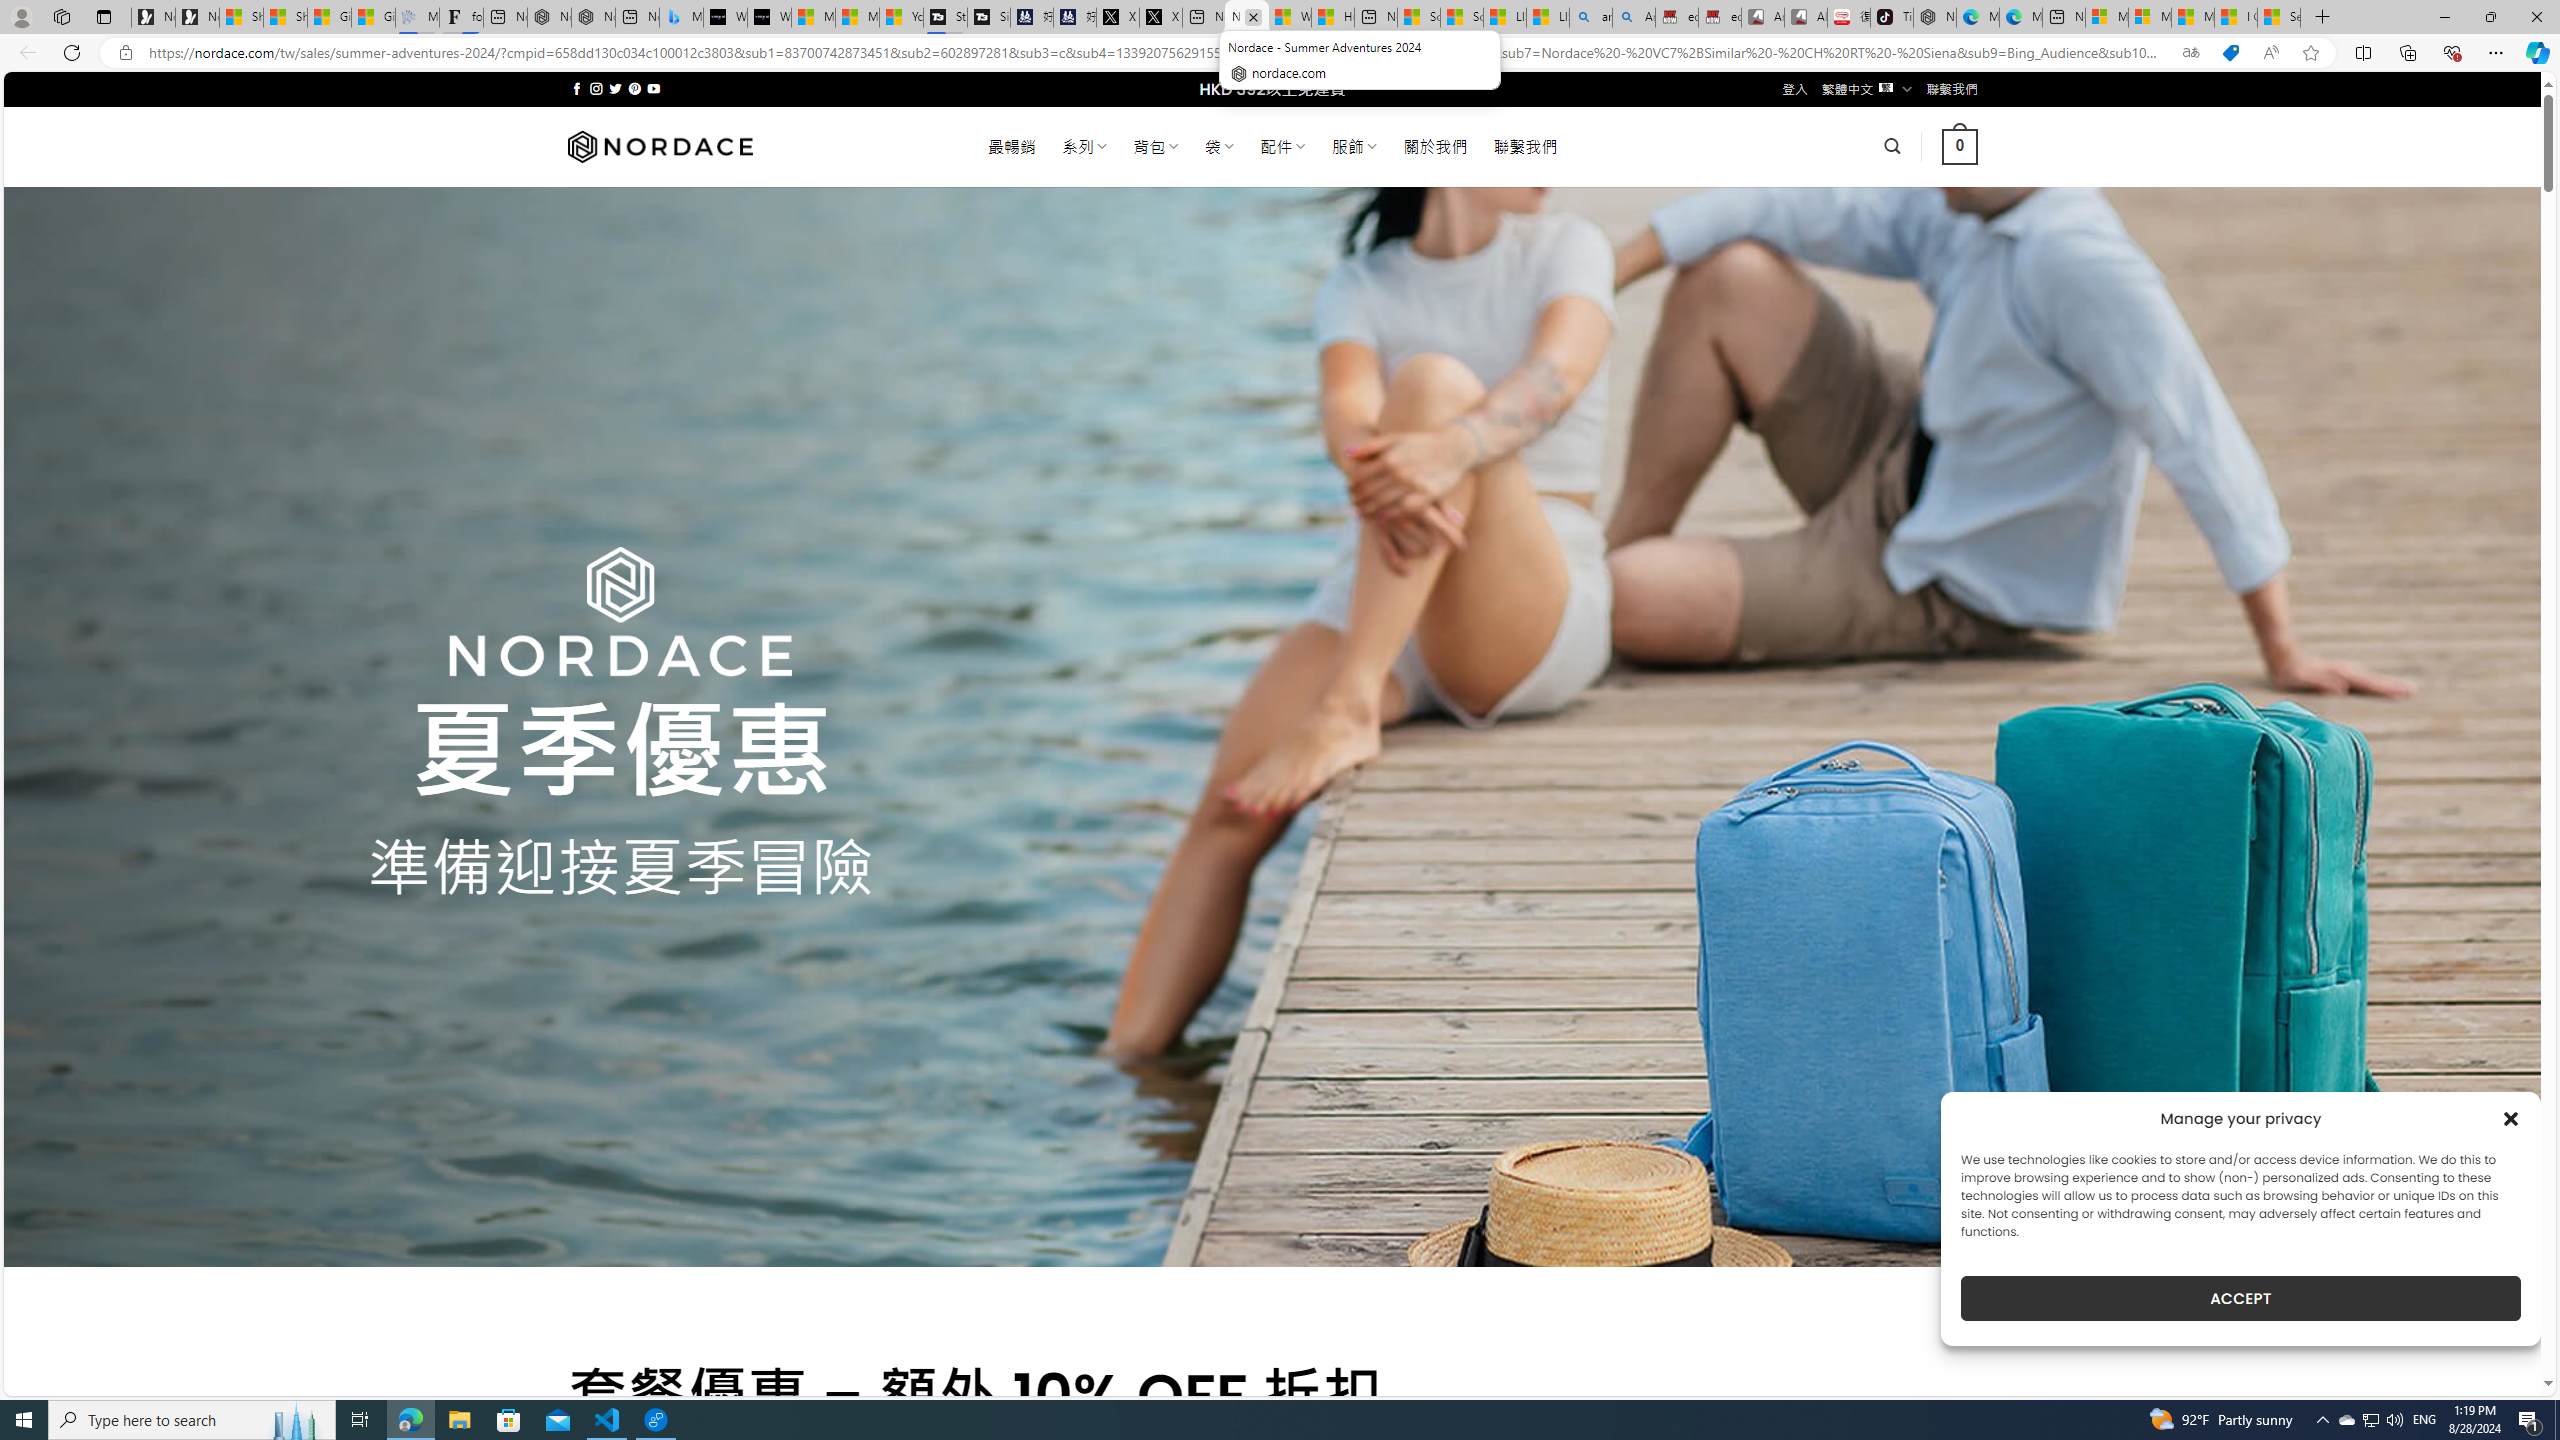 The image size is (2560, 1440). I want to click on Shanghai, China weather forecast | Microsoft Weather, so click(285, 17).